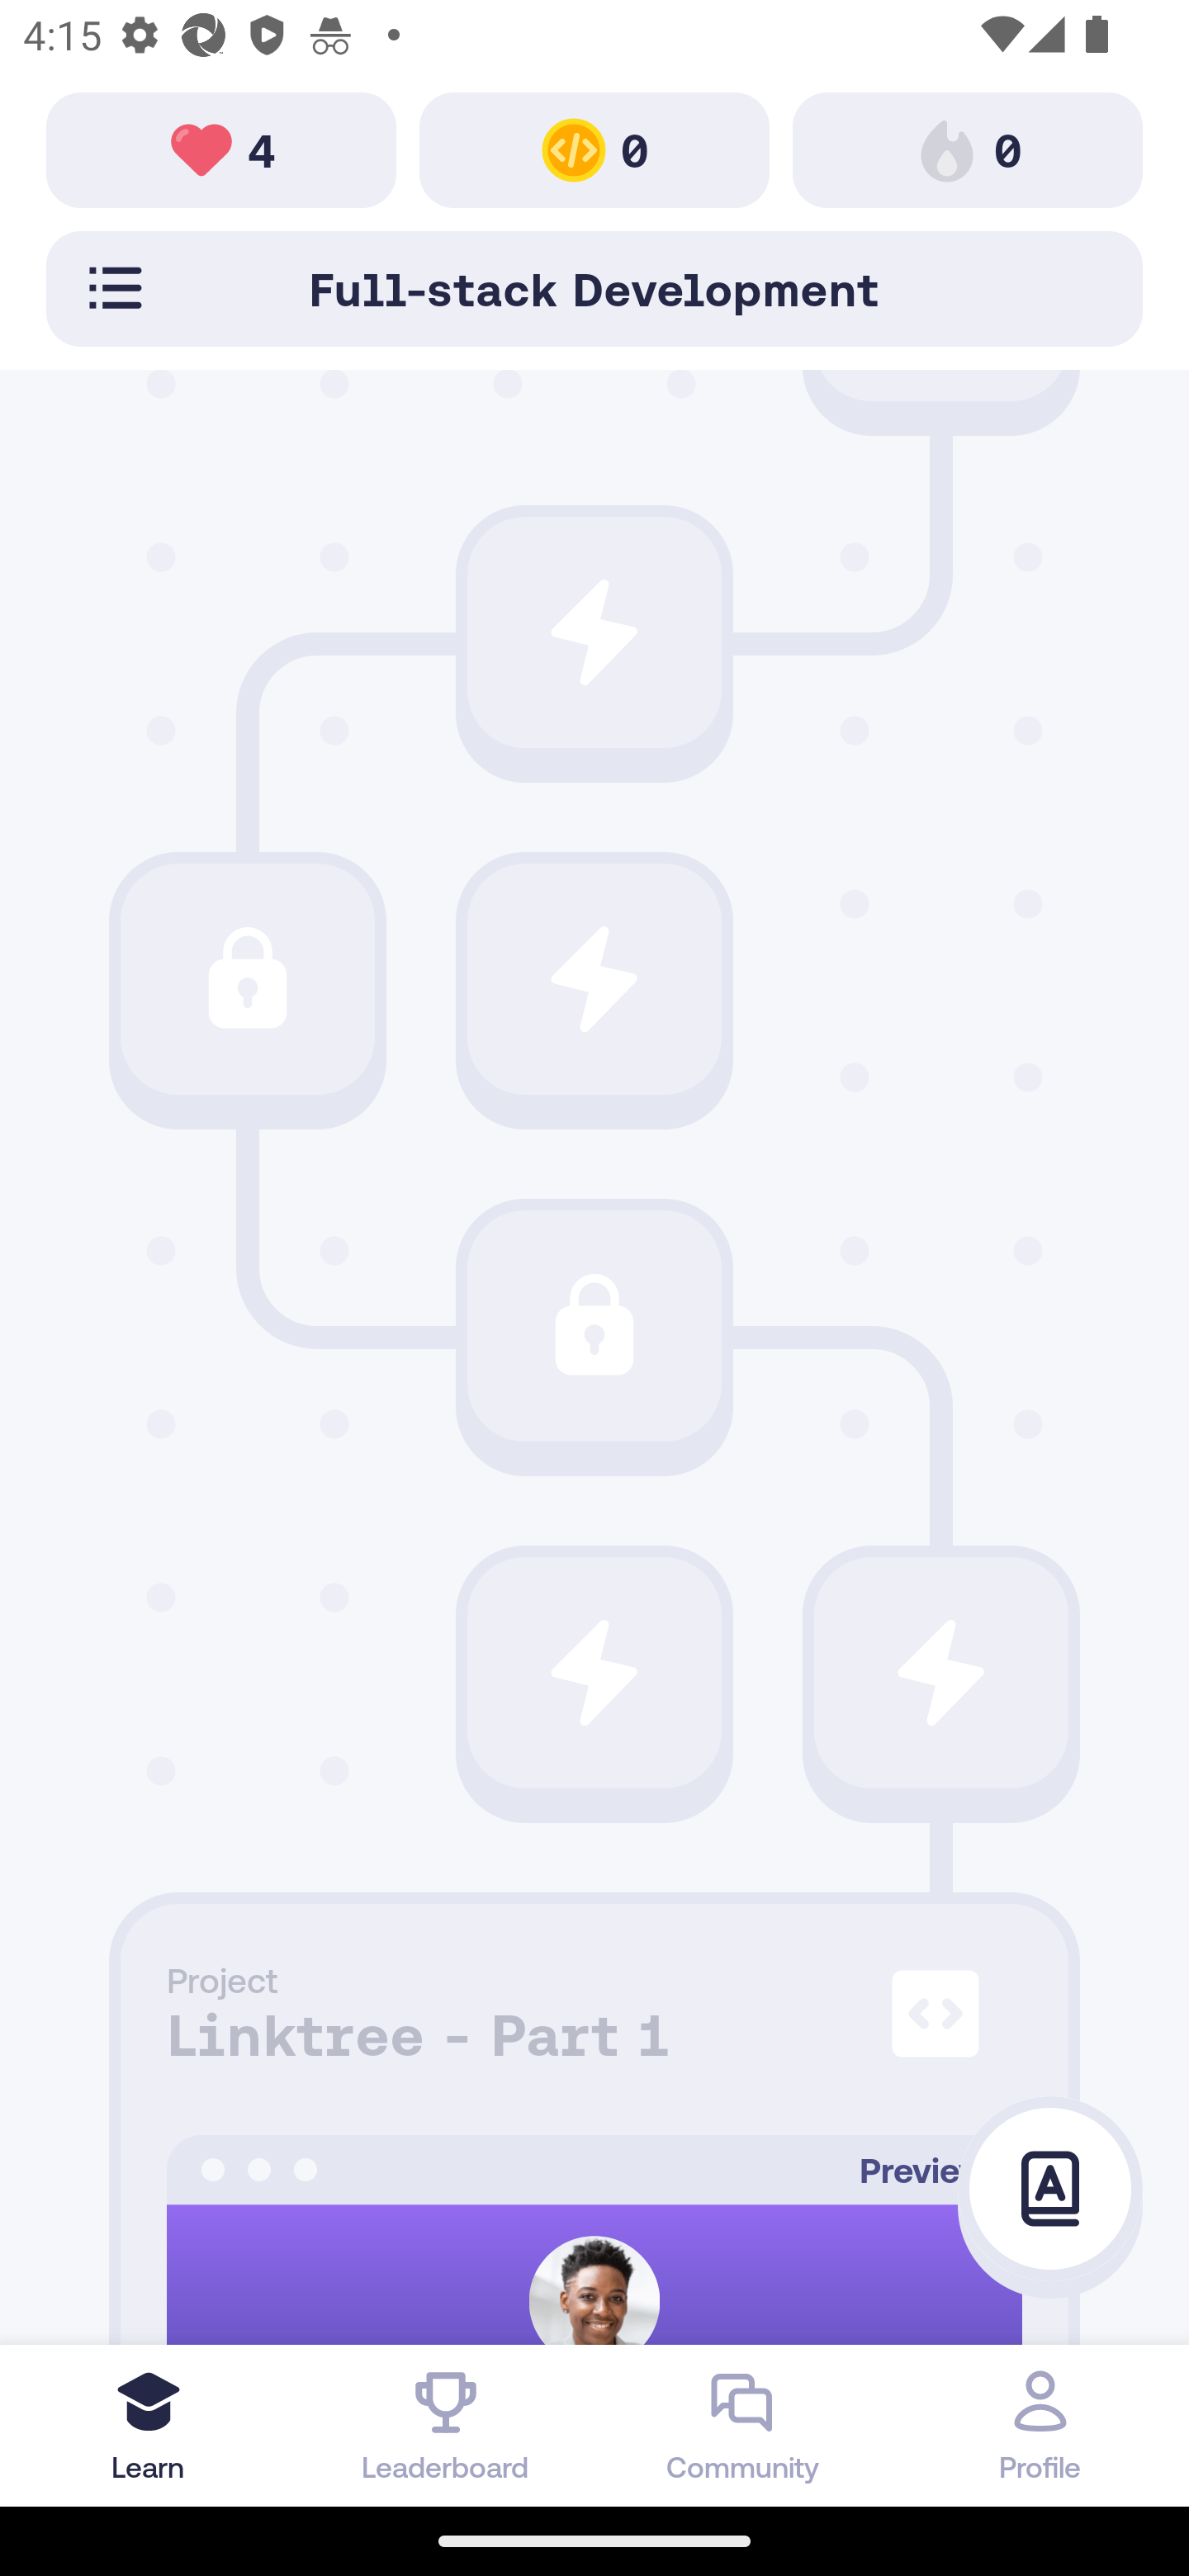 Image resolution: width=1189 pixels, height=2576 pixels. What do you see at coordinates (594, 288) in the screenshot?
I see `Path Toolbar Selector Full-stack Development` at bounding box center [594, 288].